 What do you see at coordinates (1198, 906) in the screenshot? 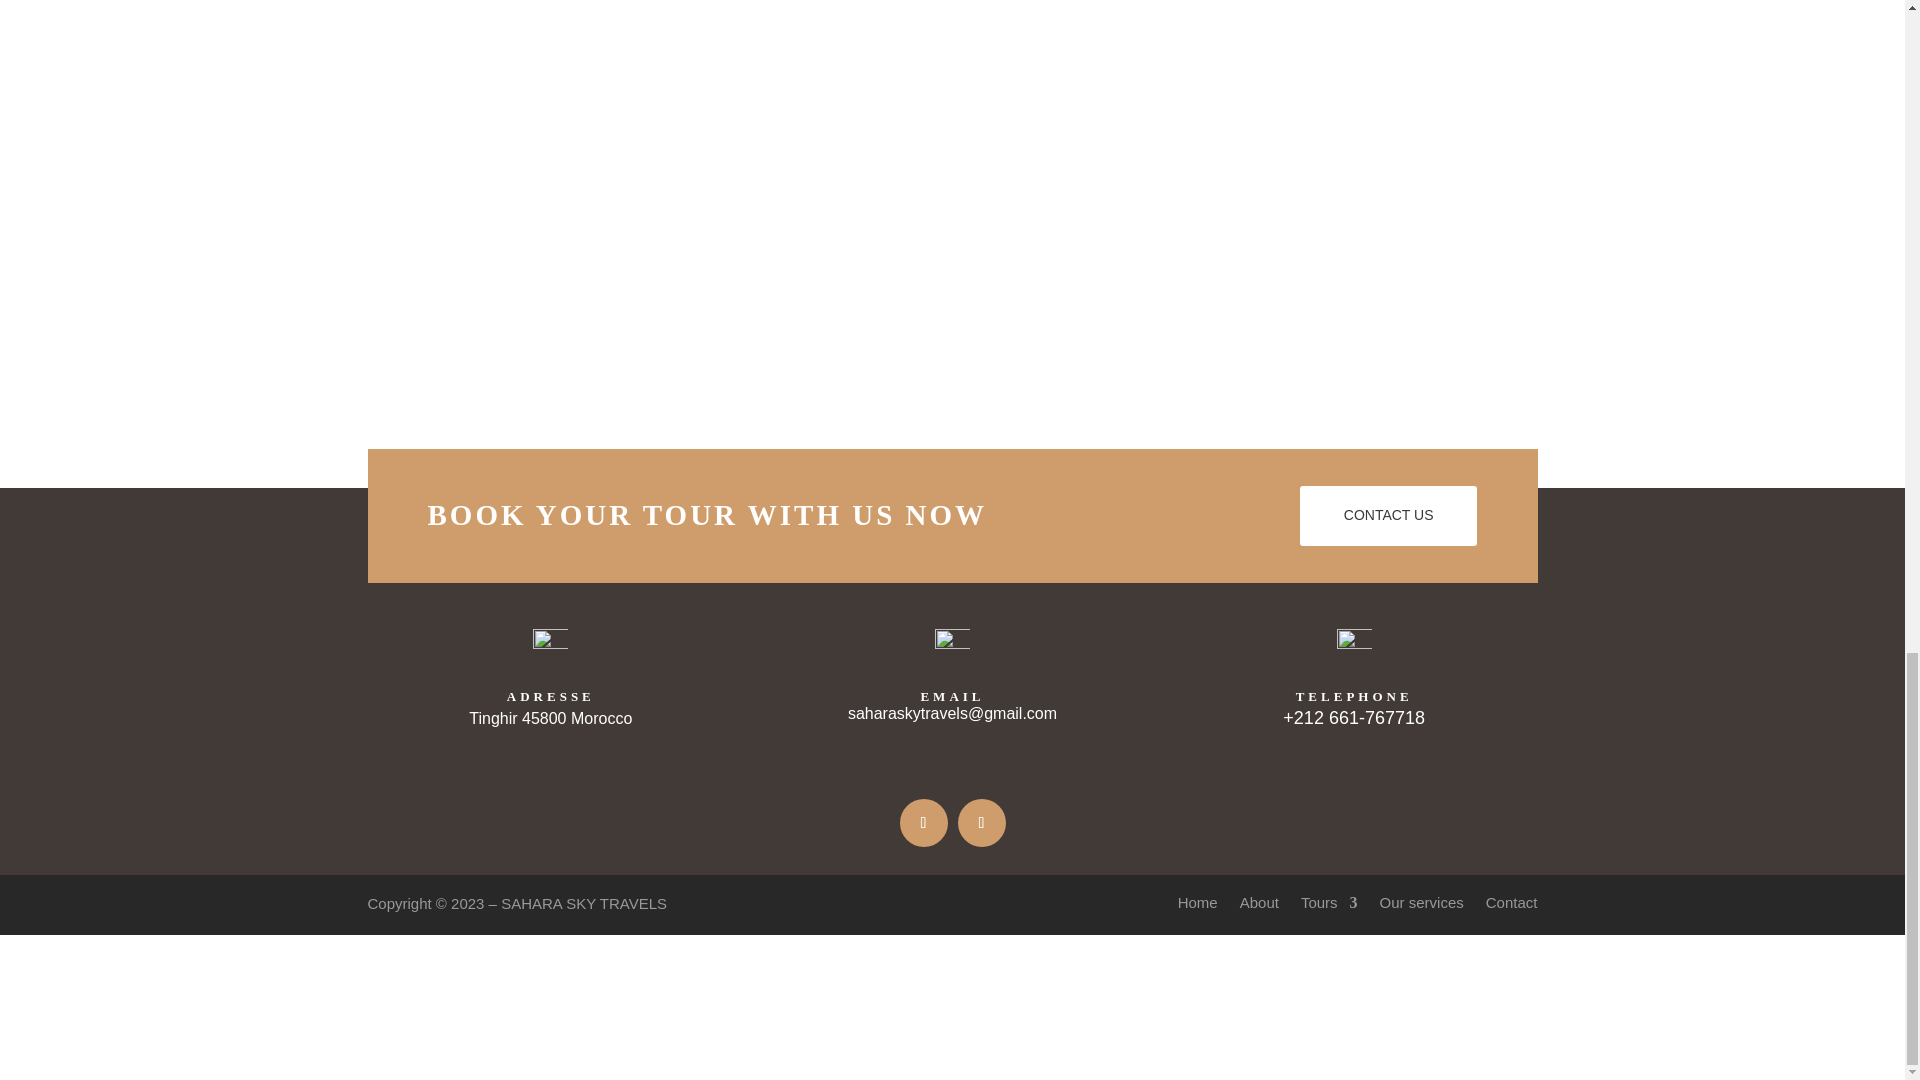
I see `Home` at bounding box center [1198, 906].